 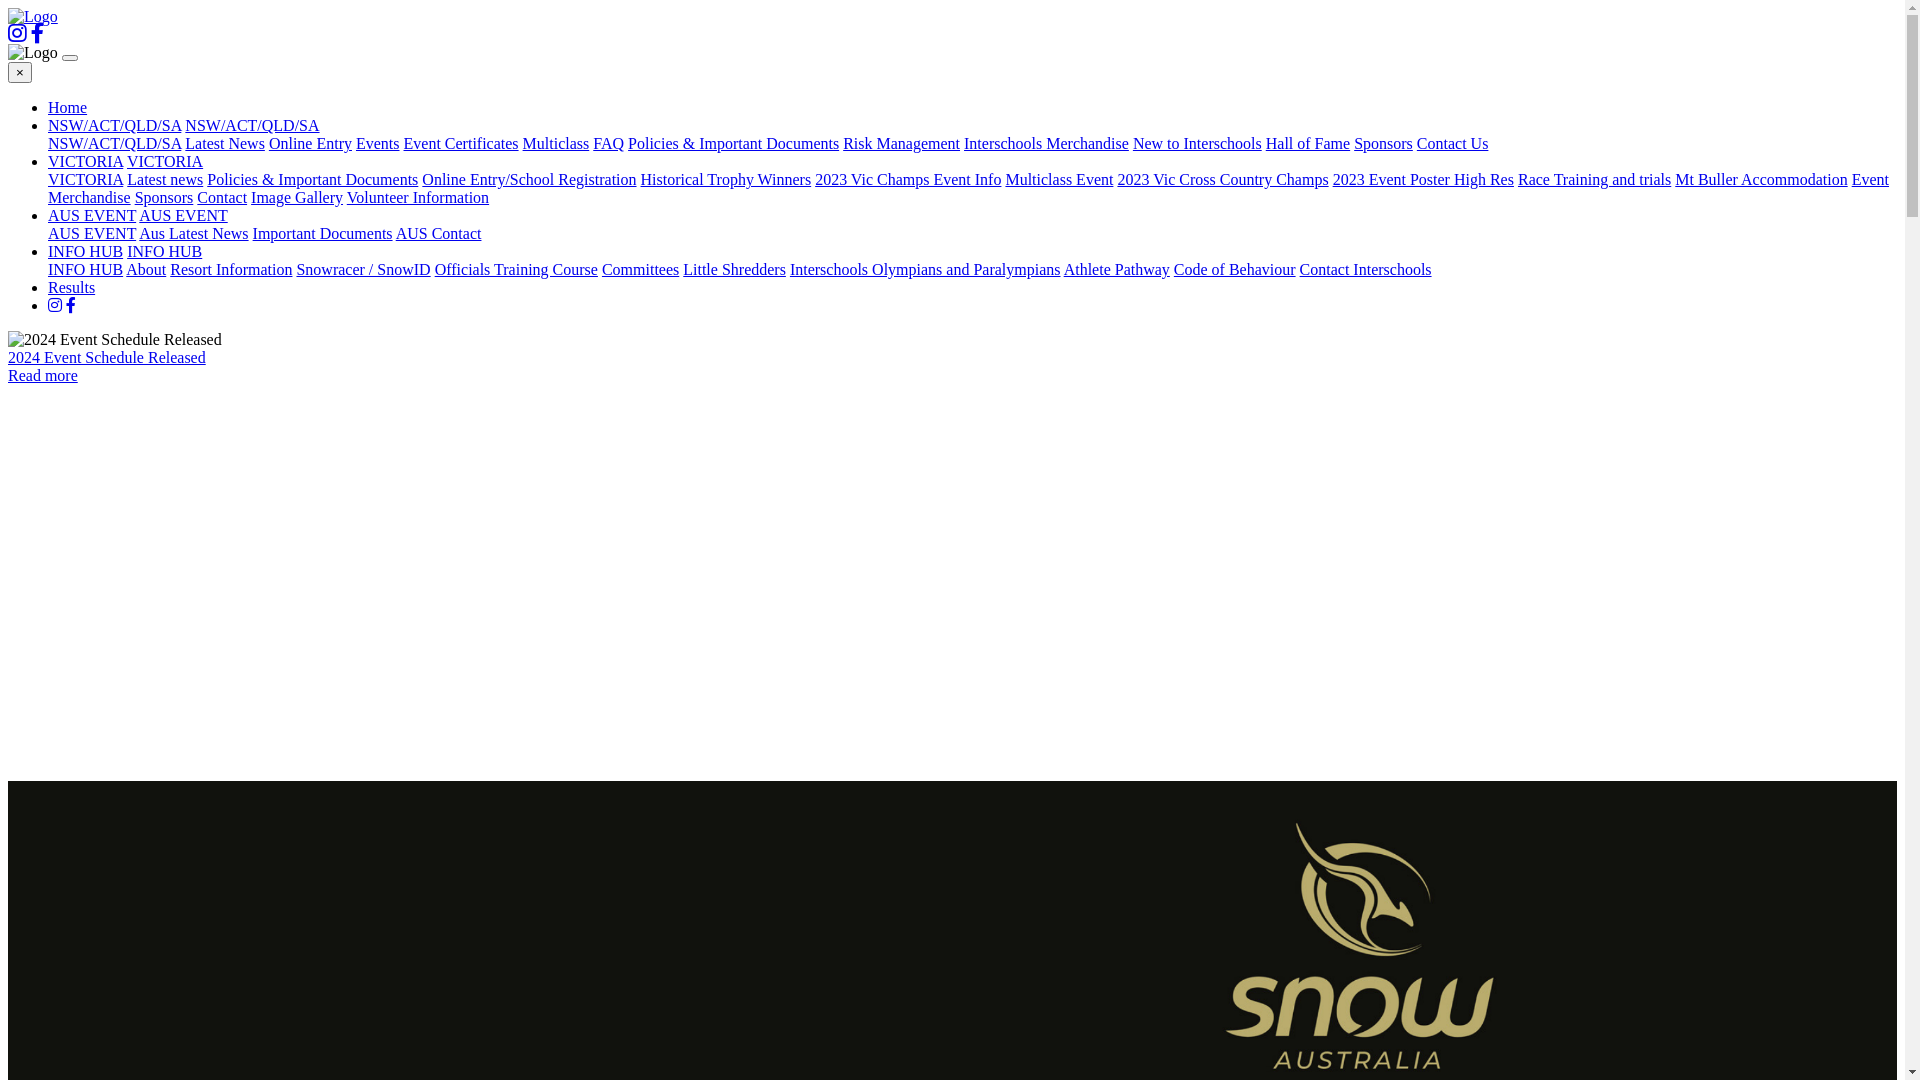 What do you see at coordinates (297, 198) in the screenshot?
I see `Image Gallery` at bounding box center [297, 198].